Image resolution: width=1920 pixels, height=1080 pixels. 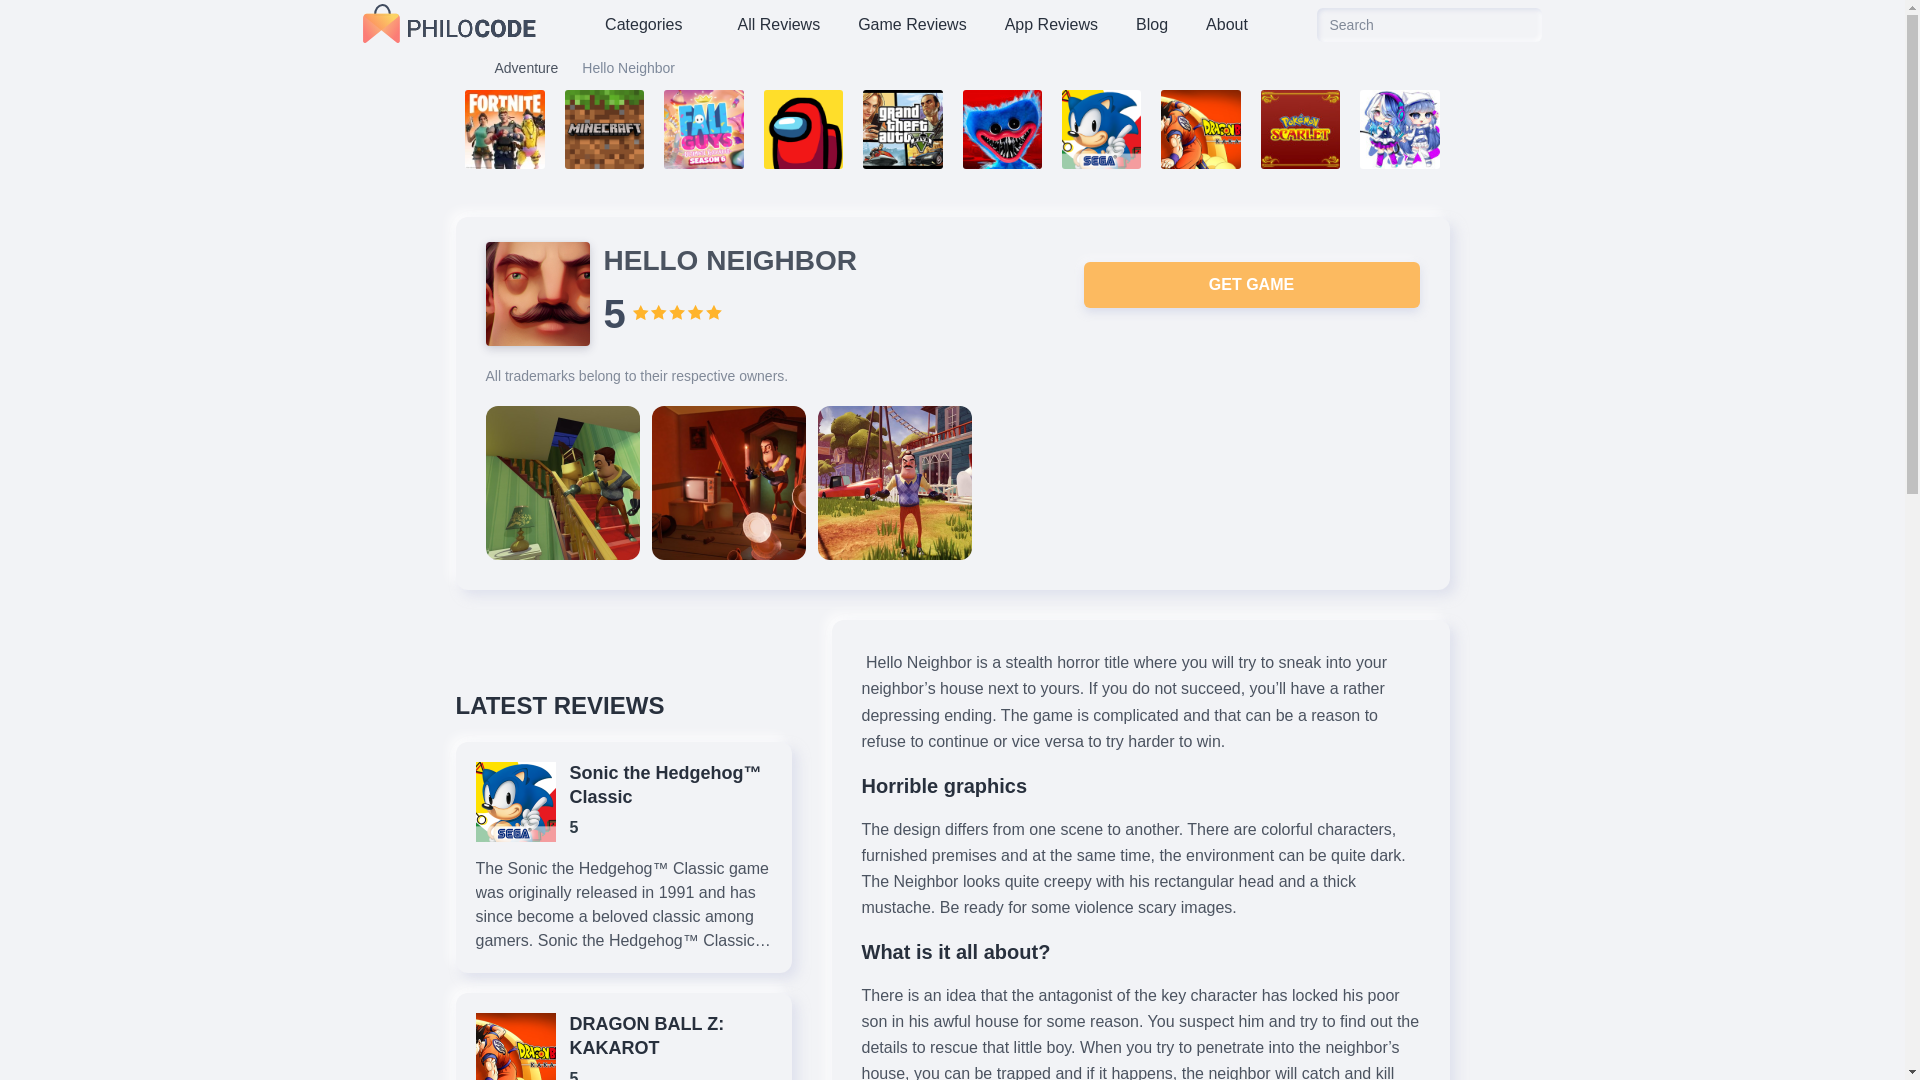 I want to click on All Reviews, so click(x=778, y=25).